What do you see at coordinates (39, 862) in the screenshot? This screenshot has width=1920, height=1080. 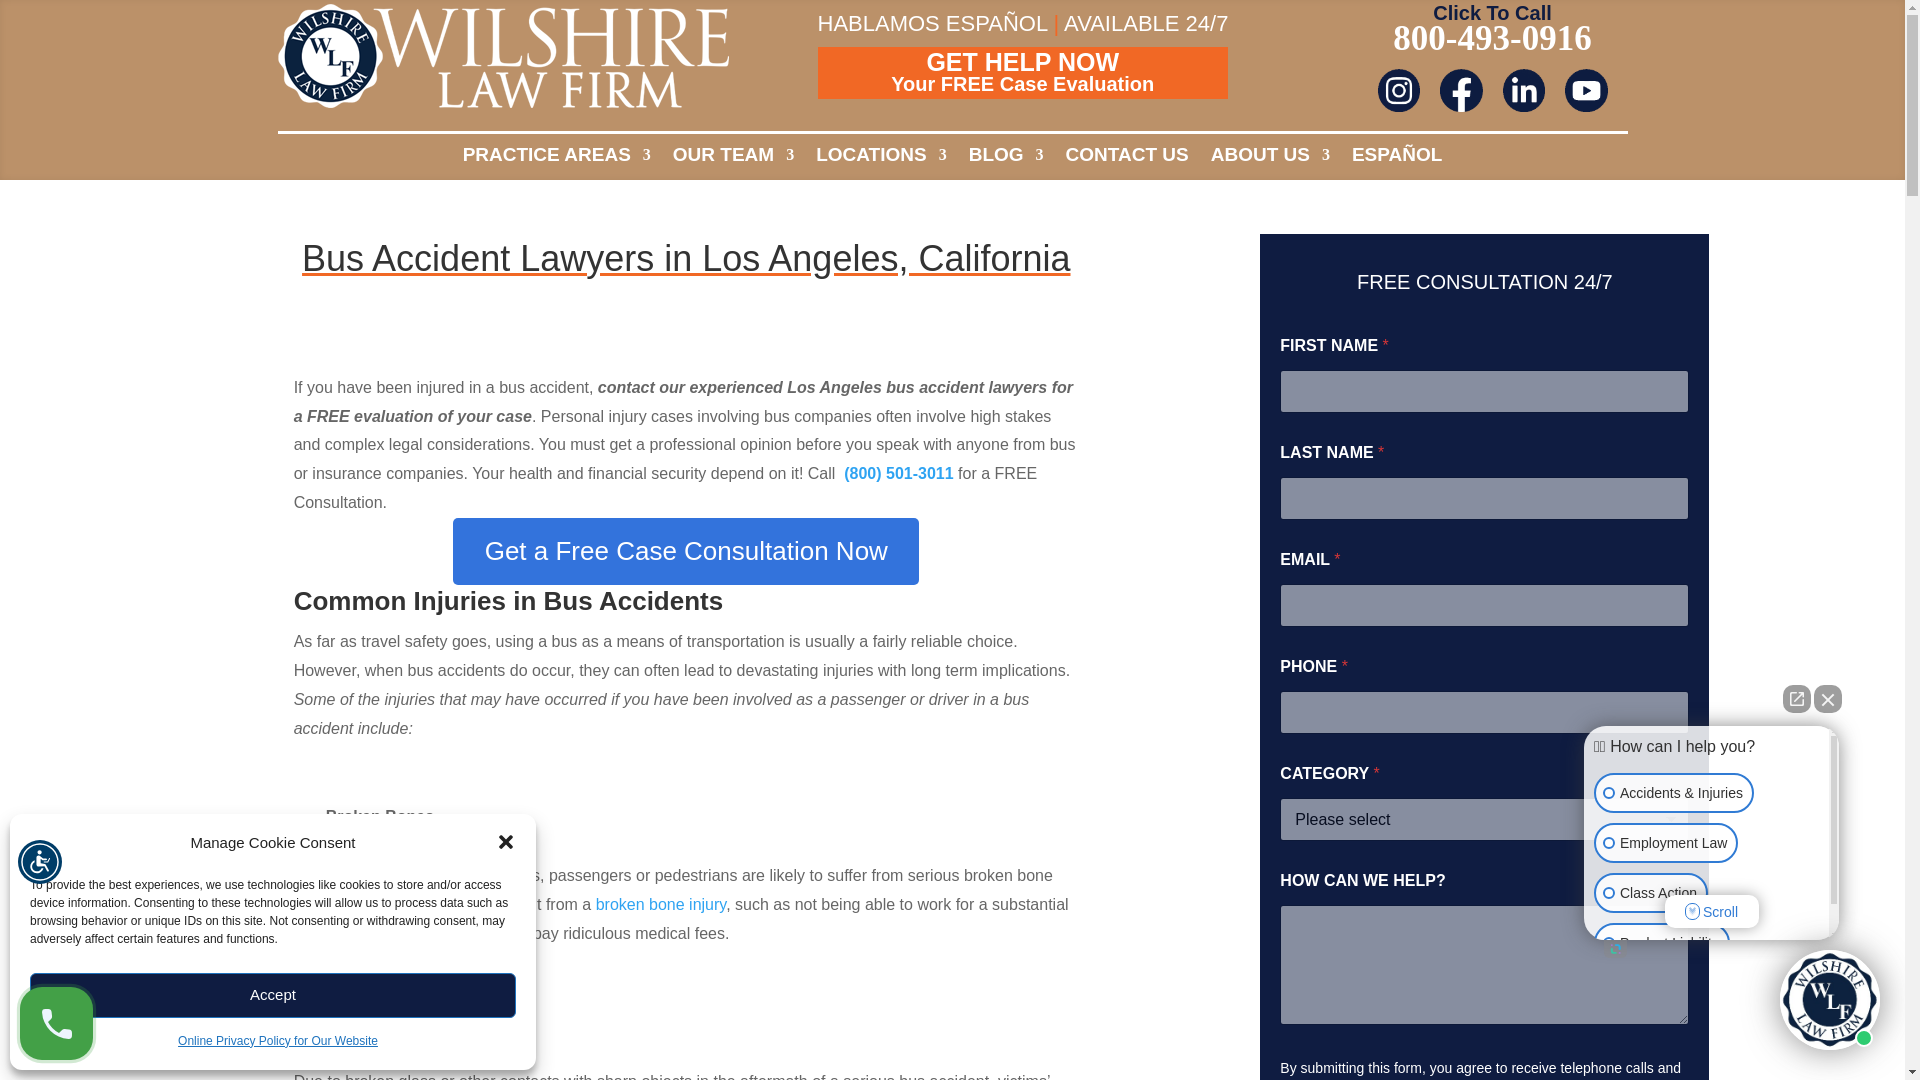 I see `instagram-icon-blue` at bounding box center [39, 862].